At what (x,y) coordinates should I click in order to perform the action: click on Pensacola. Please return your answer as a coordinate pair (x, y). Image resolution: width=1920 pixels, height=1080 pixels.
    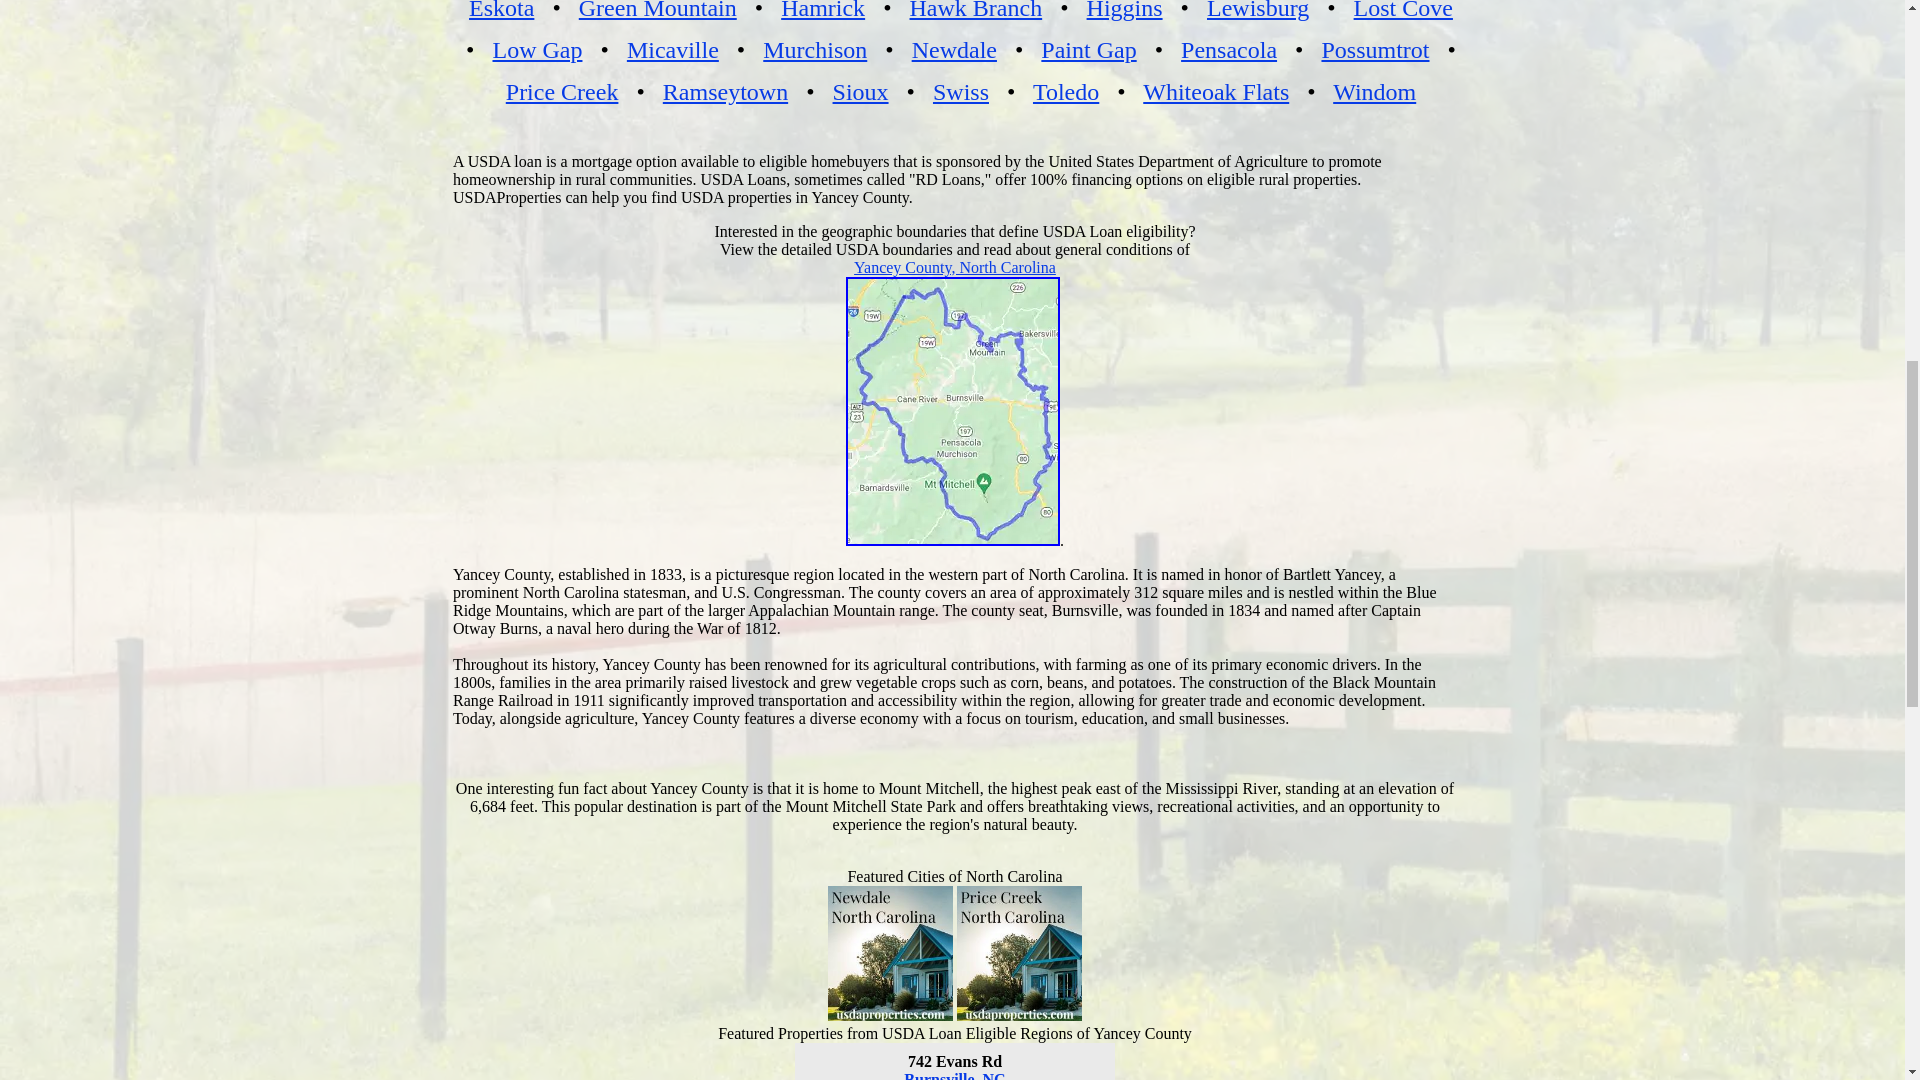
    Looking at the image, I should click on (1228, 49).